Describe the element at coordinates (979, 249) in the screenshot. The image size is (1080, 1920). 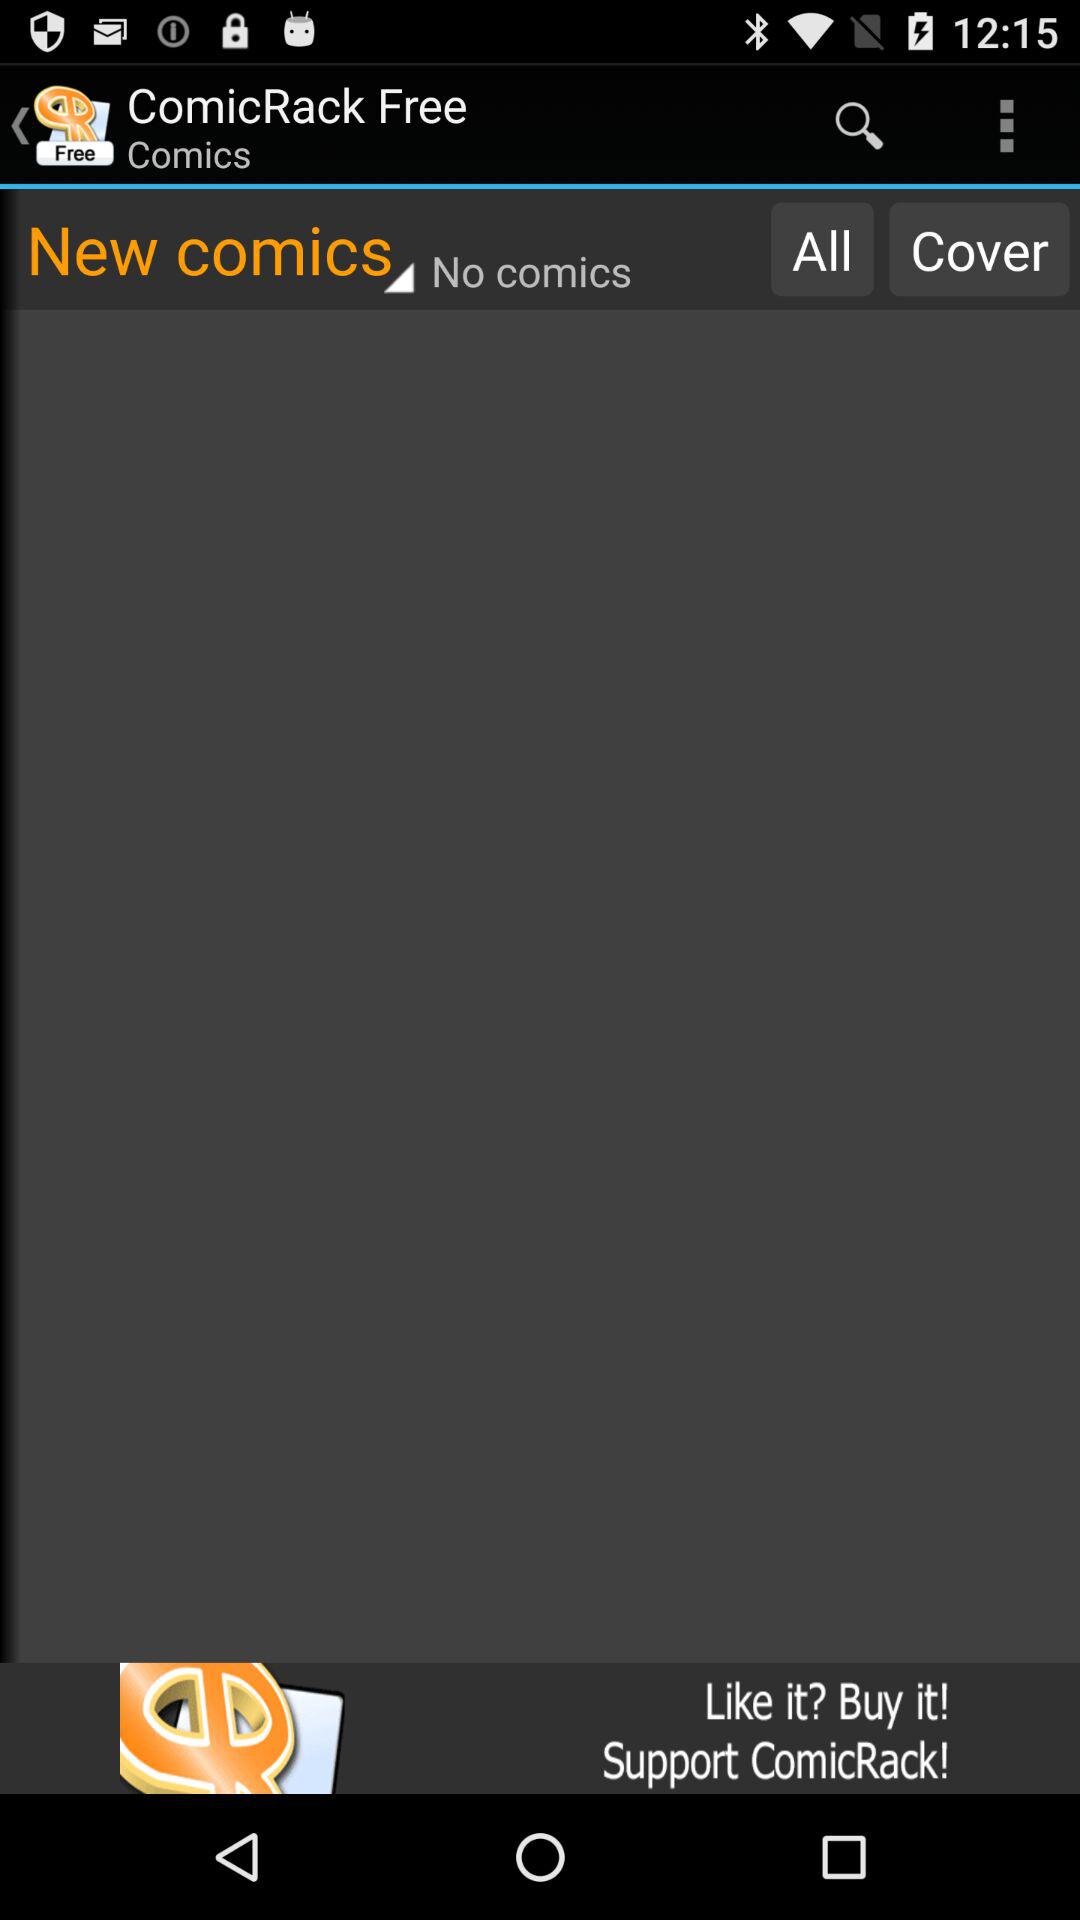
I see `press the cover app` at that location.